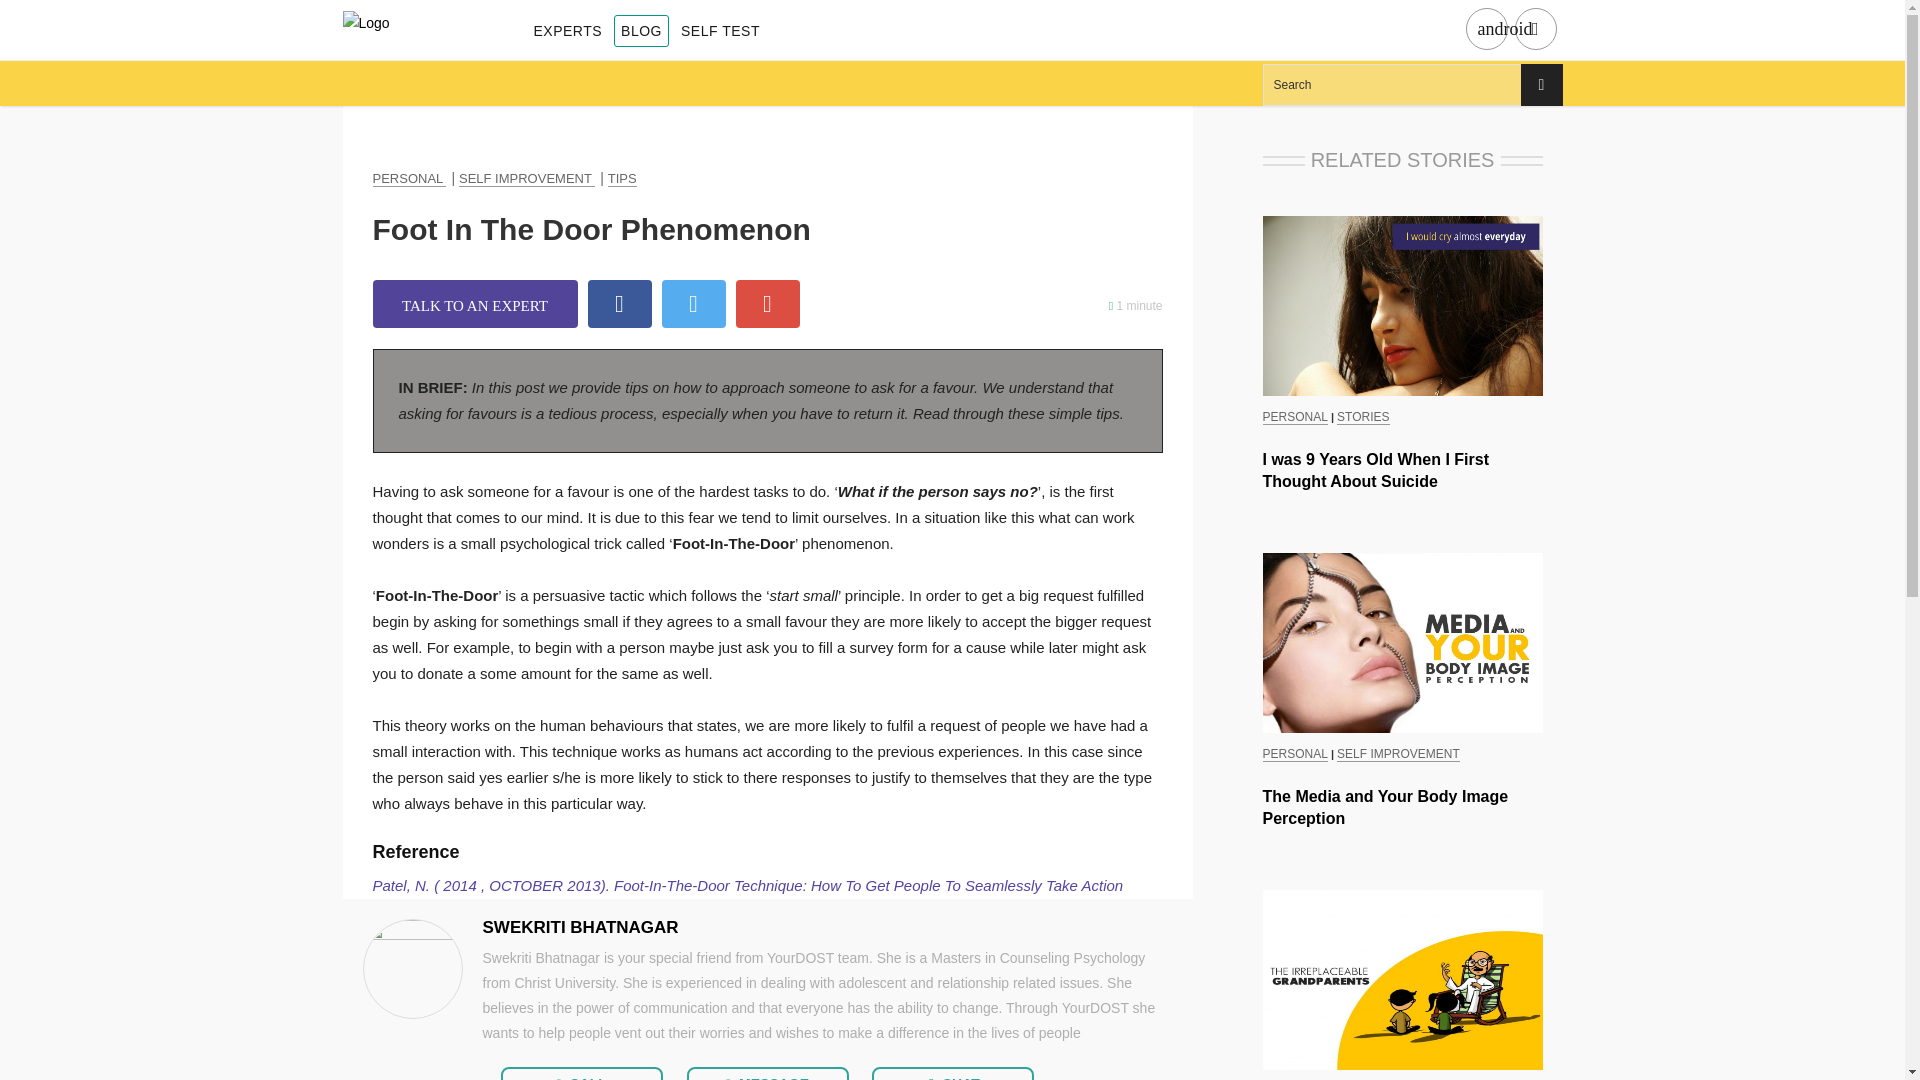 The height and width of the screenshot is (1080, 1920). What do you see at coordinates (1486, 30) in the screenshot?
I see `android` at bounding box center [1486, 30].